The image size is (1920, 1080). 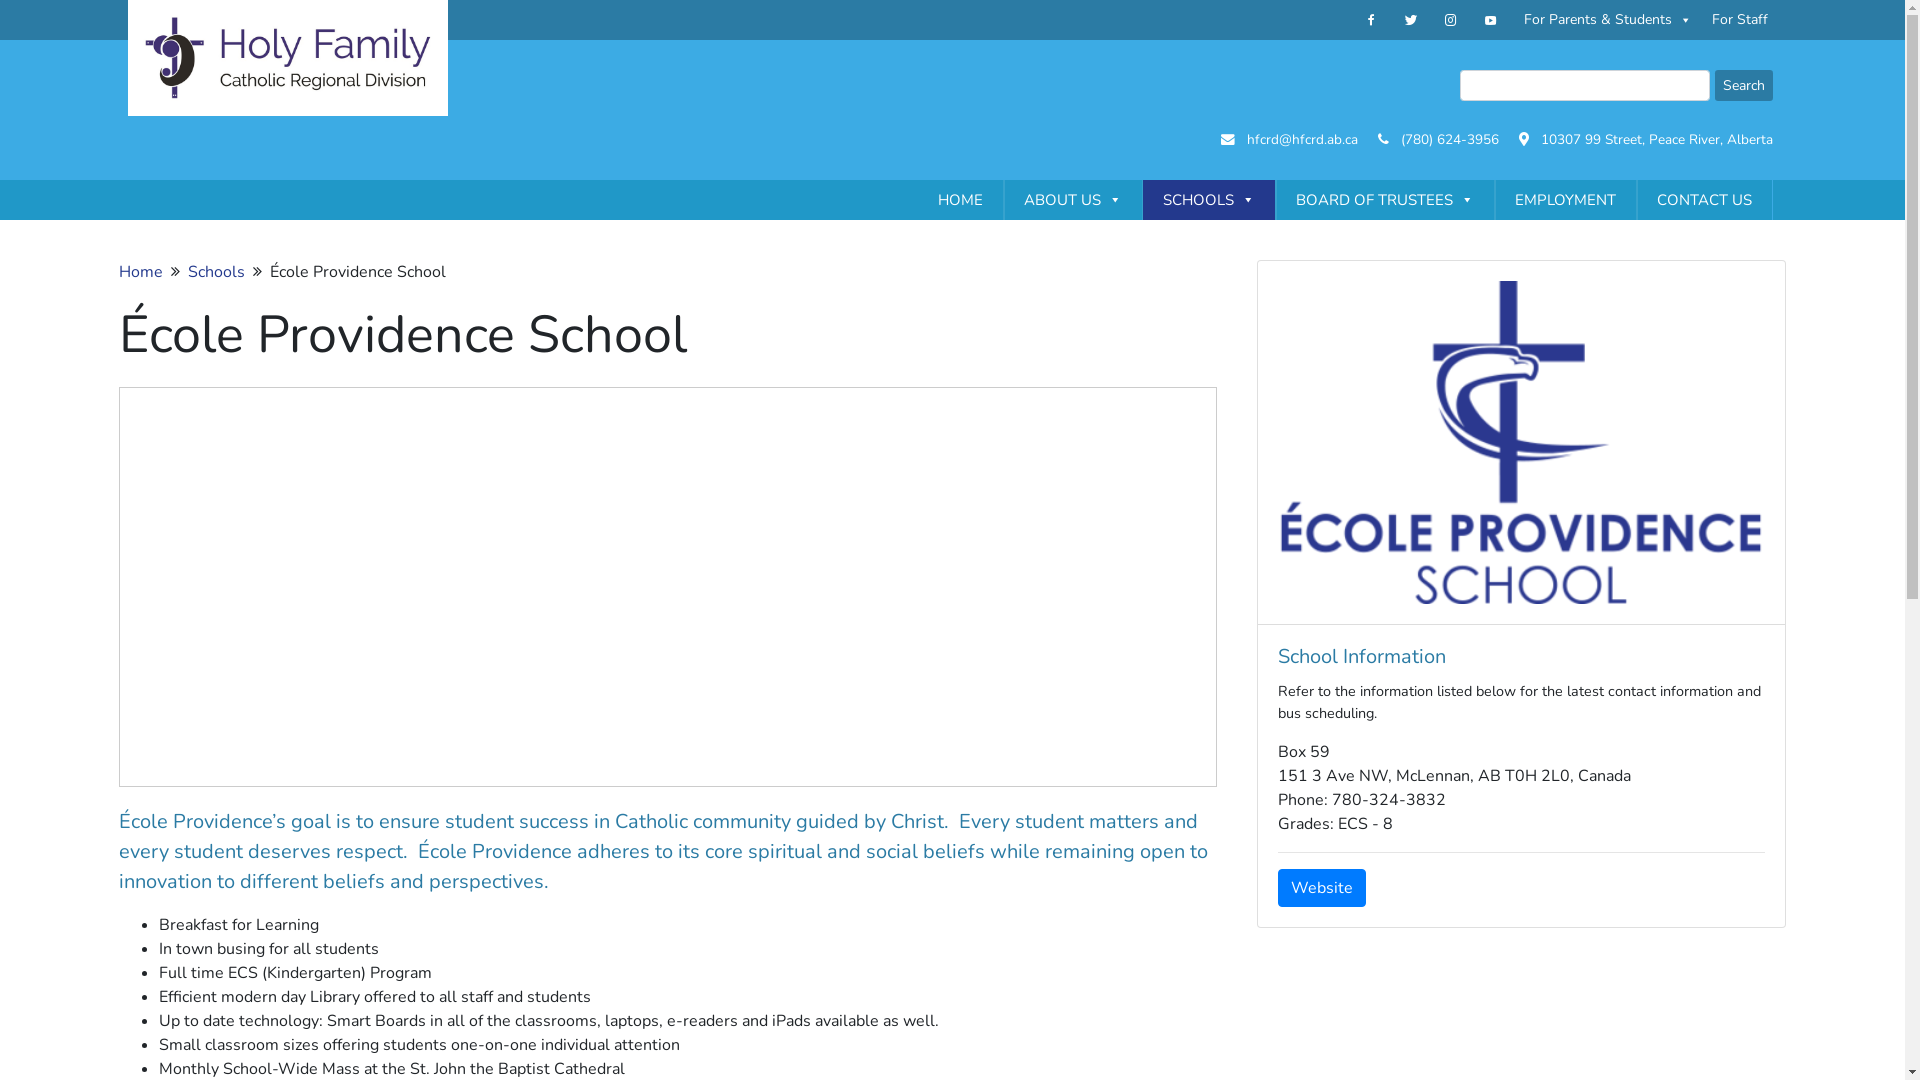 I want to click on SCHOOLS, so click(x=1208, y=200).